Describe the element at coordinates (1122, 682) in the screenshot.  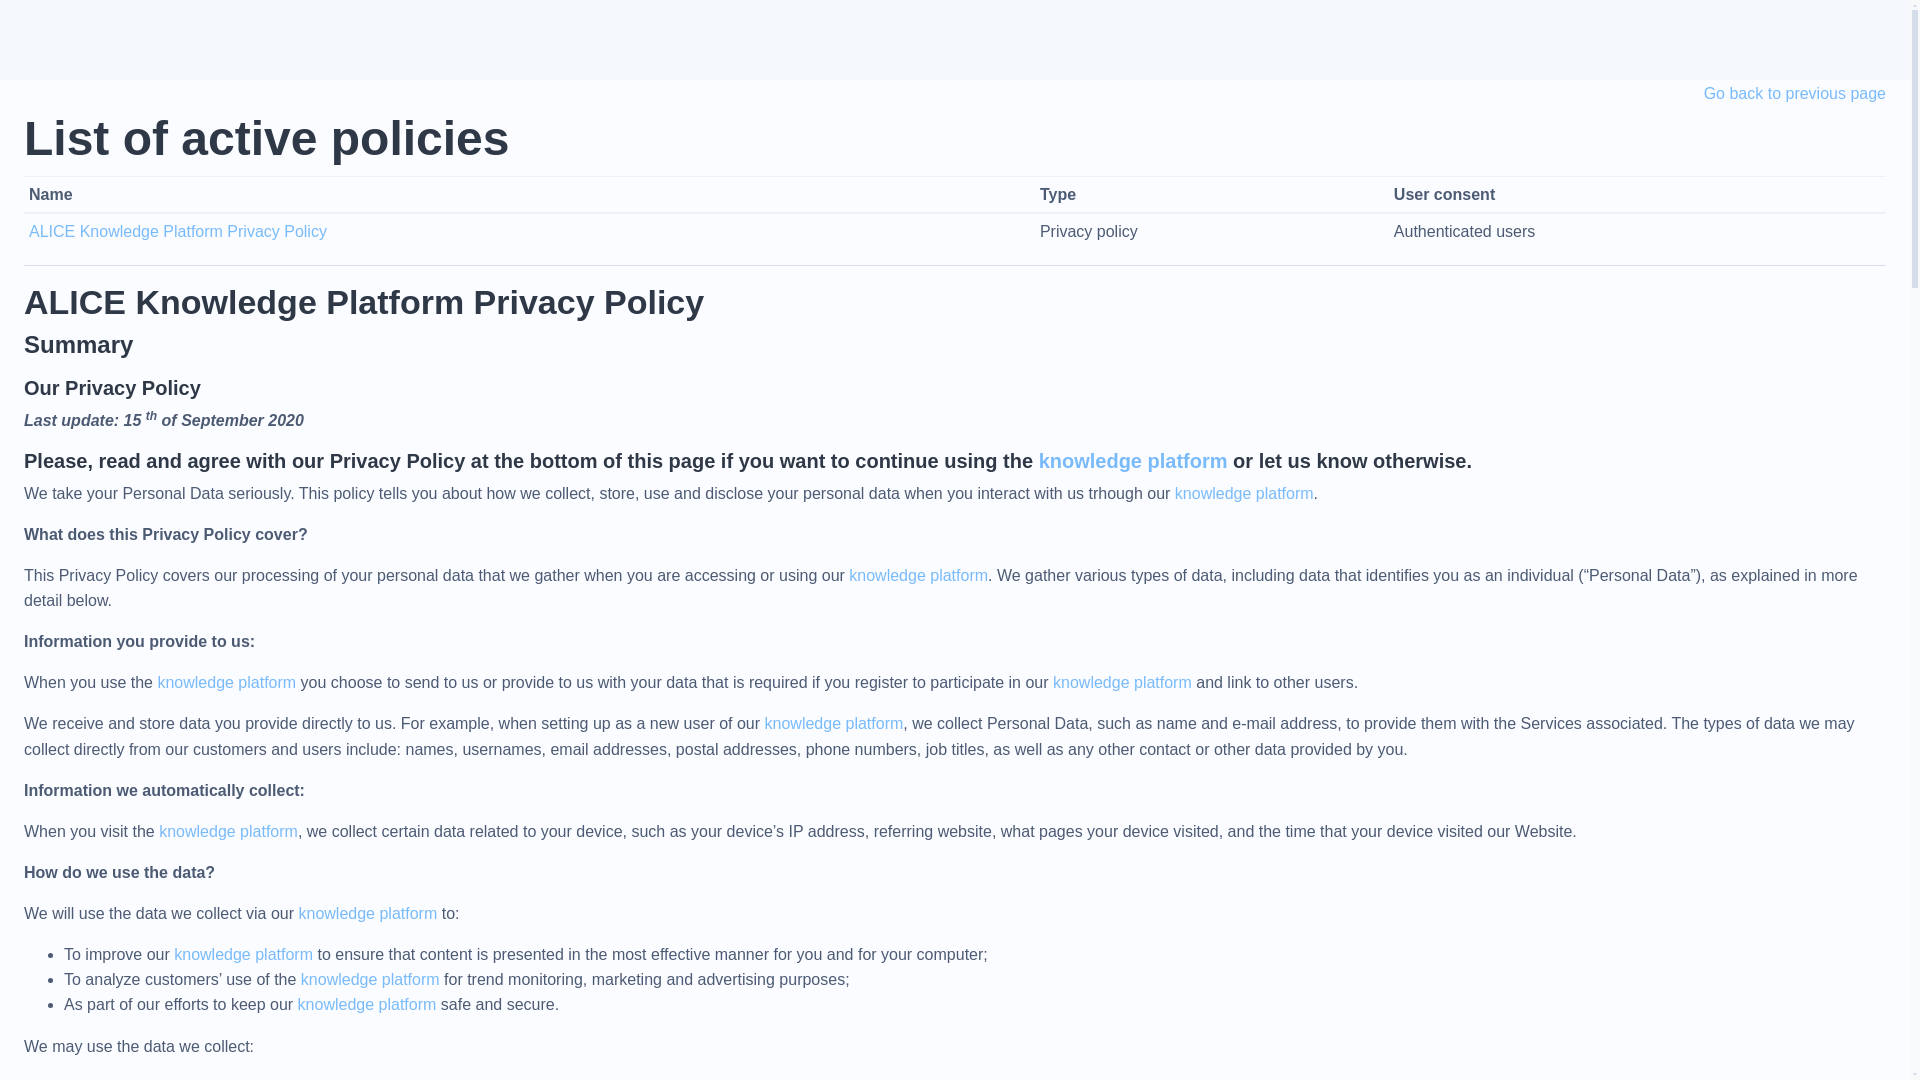
I see `knowledge platform` at that location.